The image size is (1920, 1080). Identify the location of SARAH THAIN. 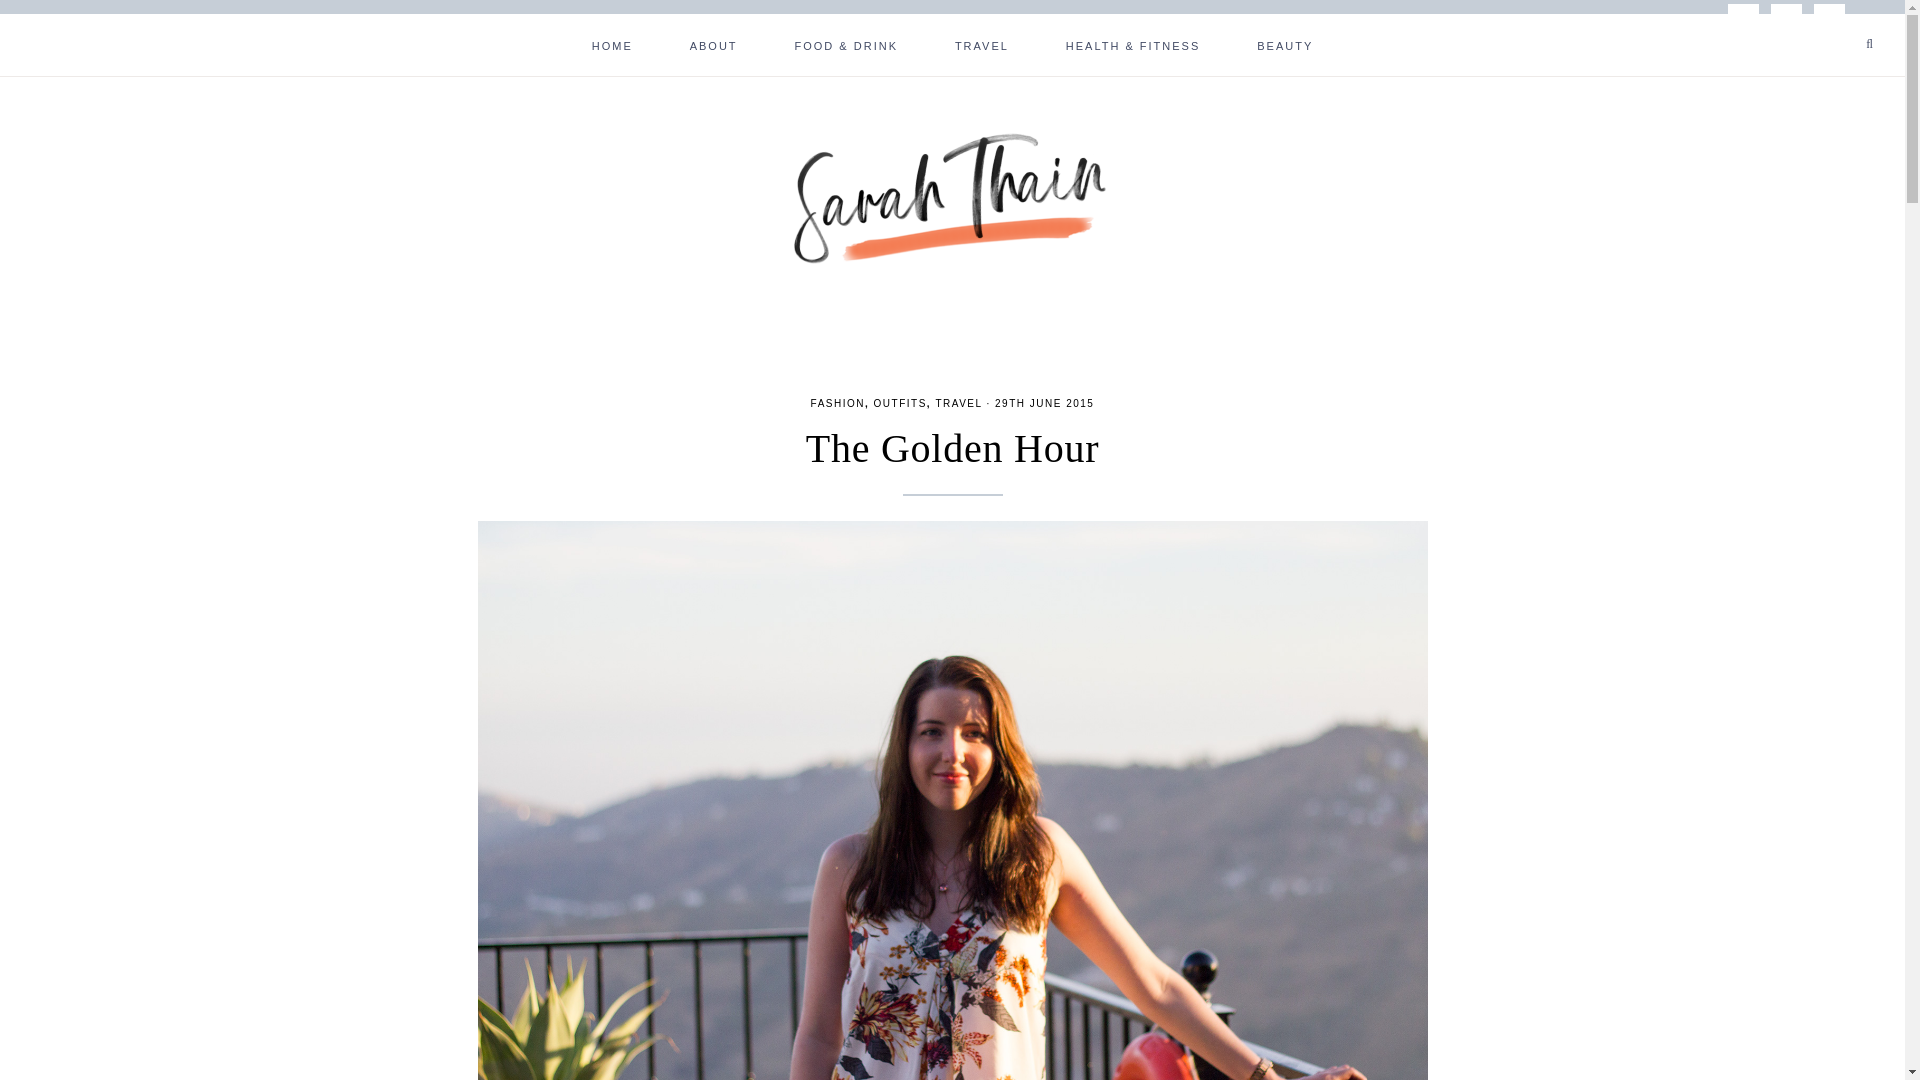
(952, 197).